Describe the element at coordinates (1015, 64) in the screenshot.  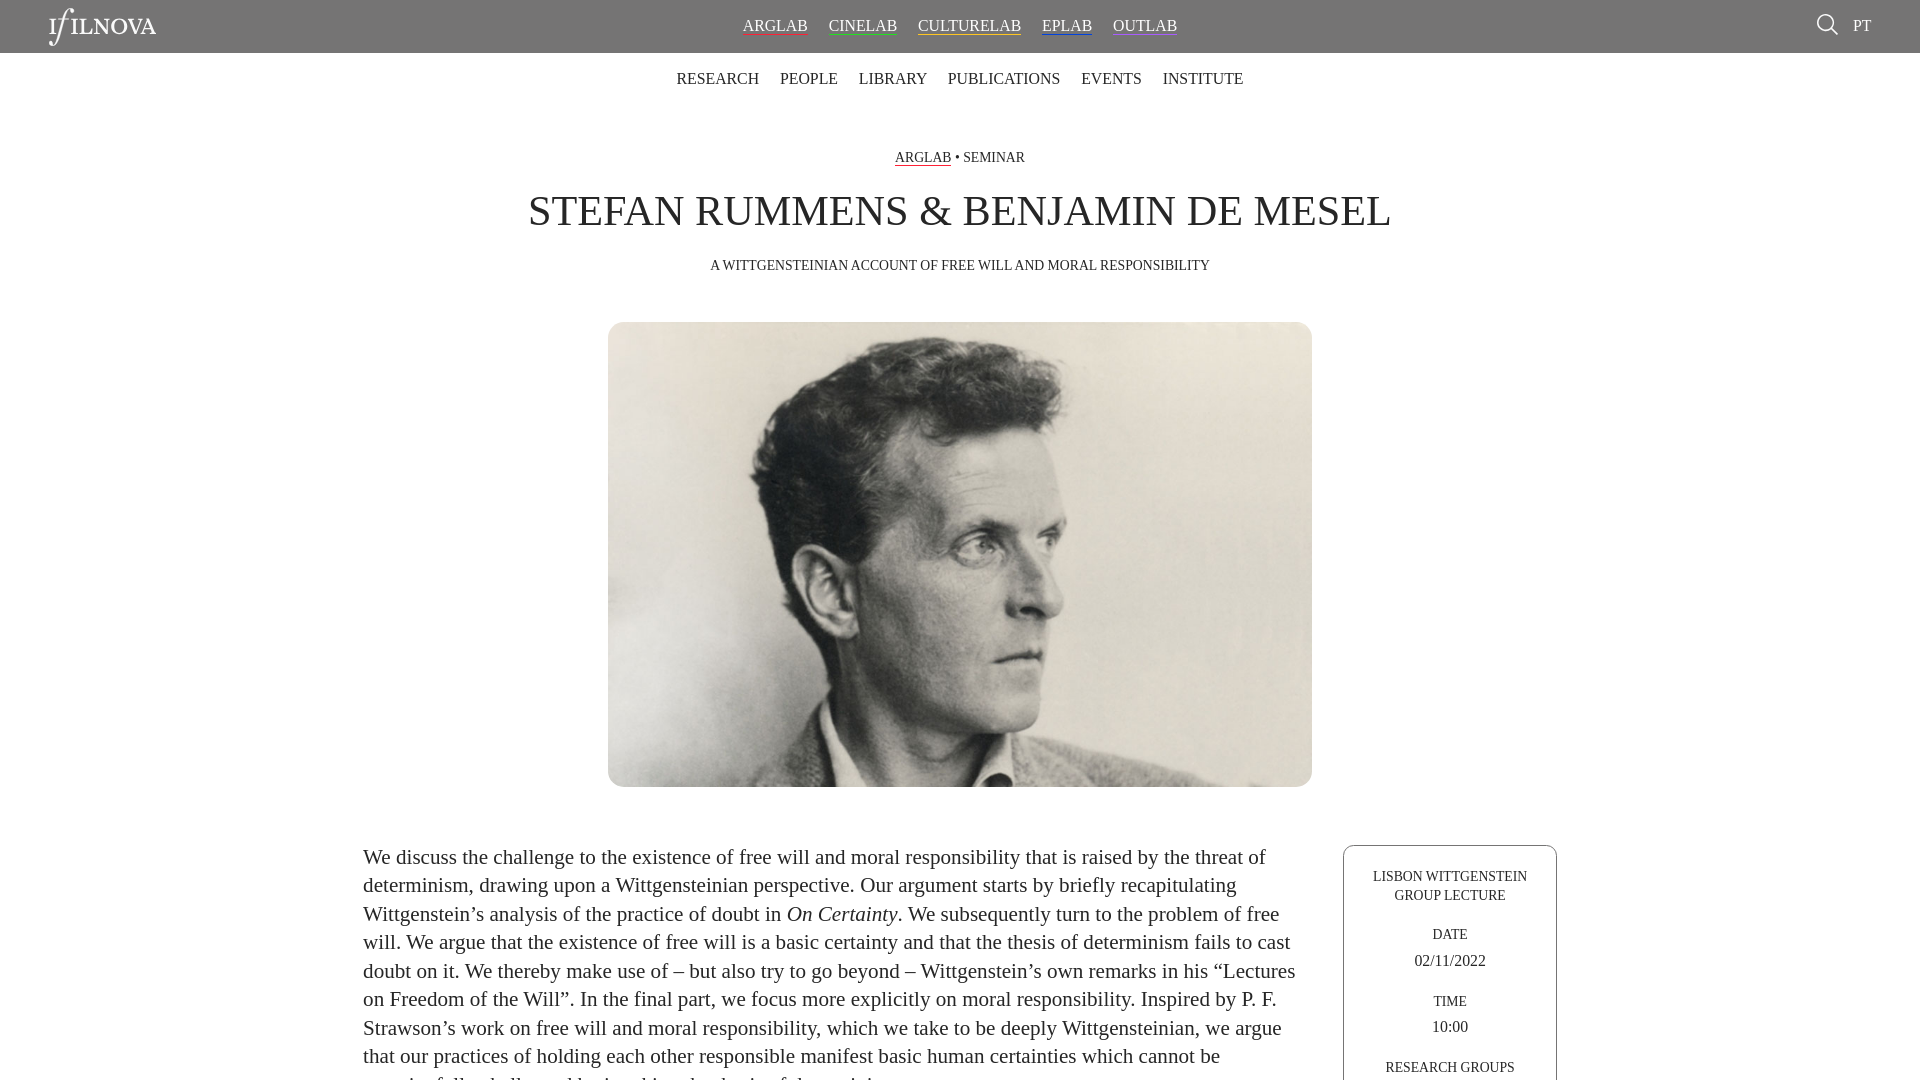
I see `DIGITAL LIBRARY` at that location.